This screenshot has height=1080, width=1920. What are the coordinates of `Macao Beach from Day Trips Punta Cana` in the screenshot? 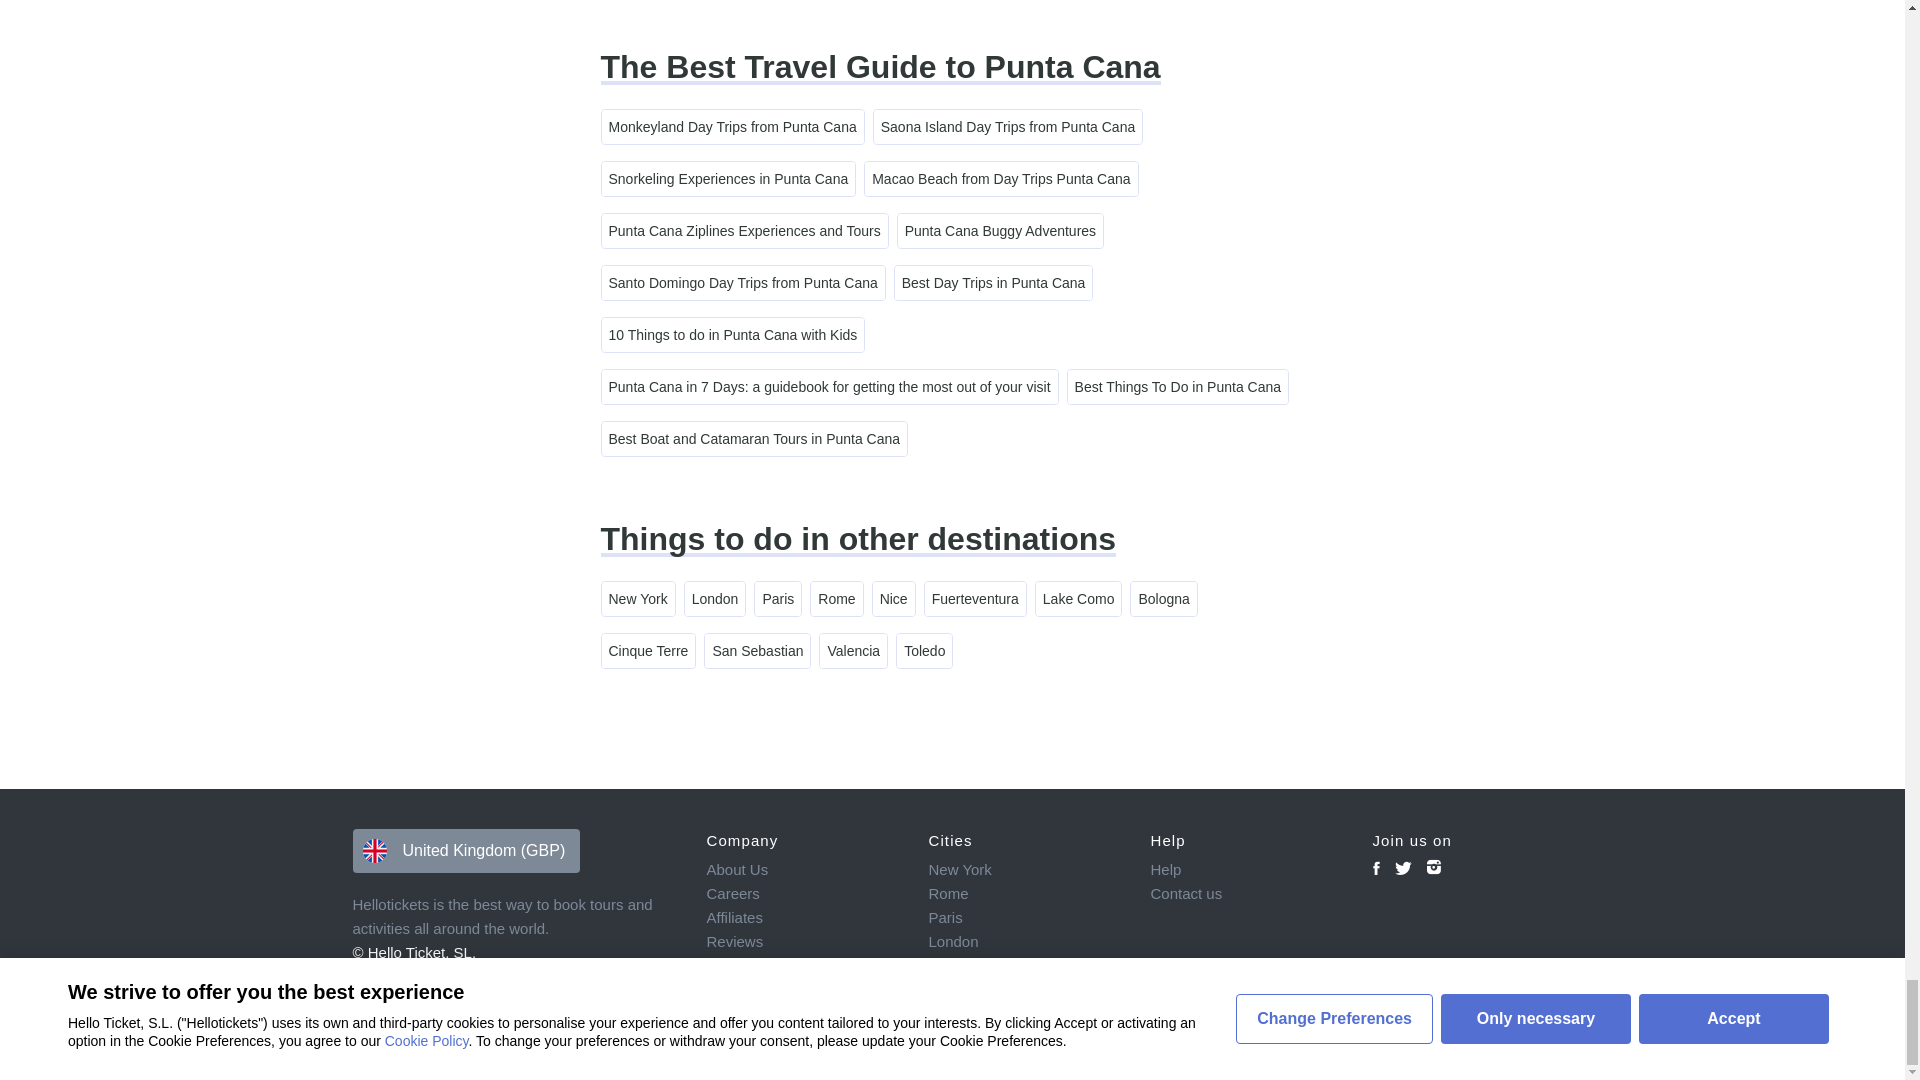 It's located at (1000, 178).